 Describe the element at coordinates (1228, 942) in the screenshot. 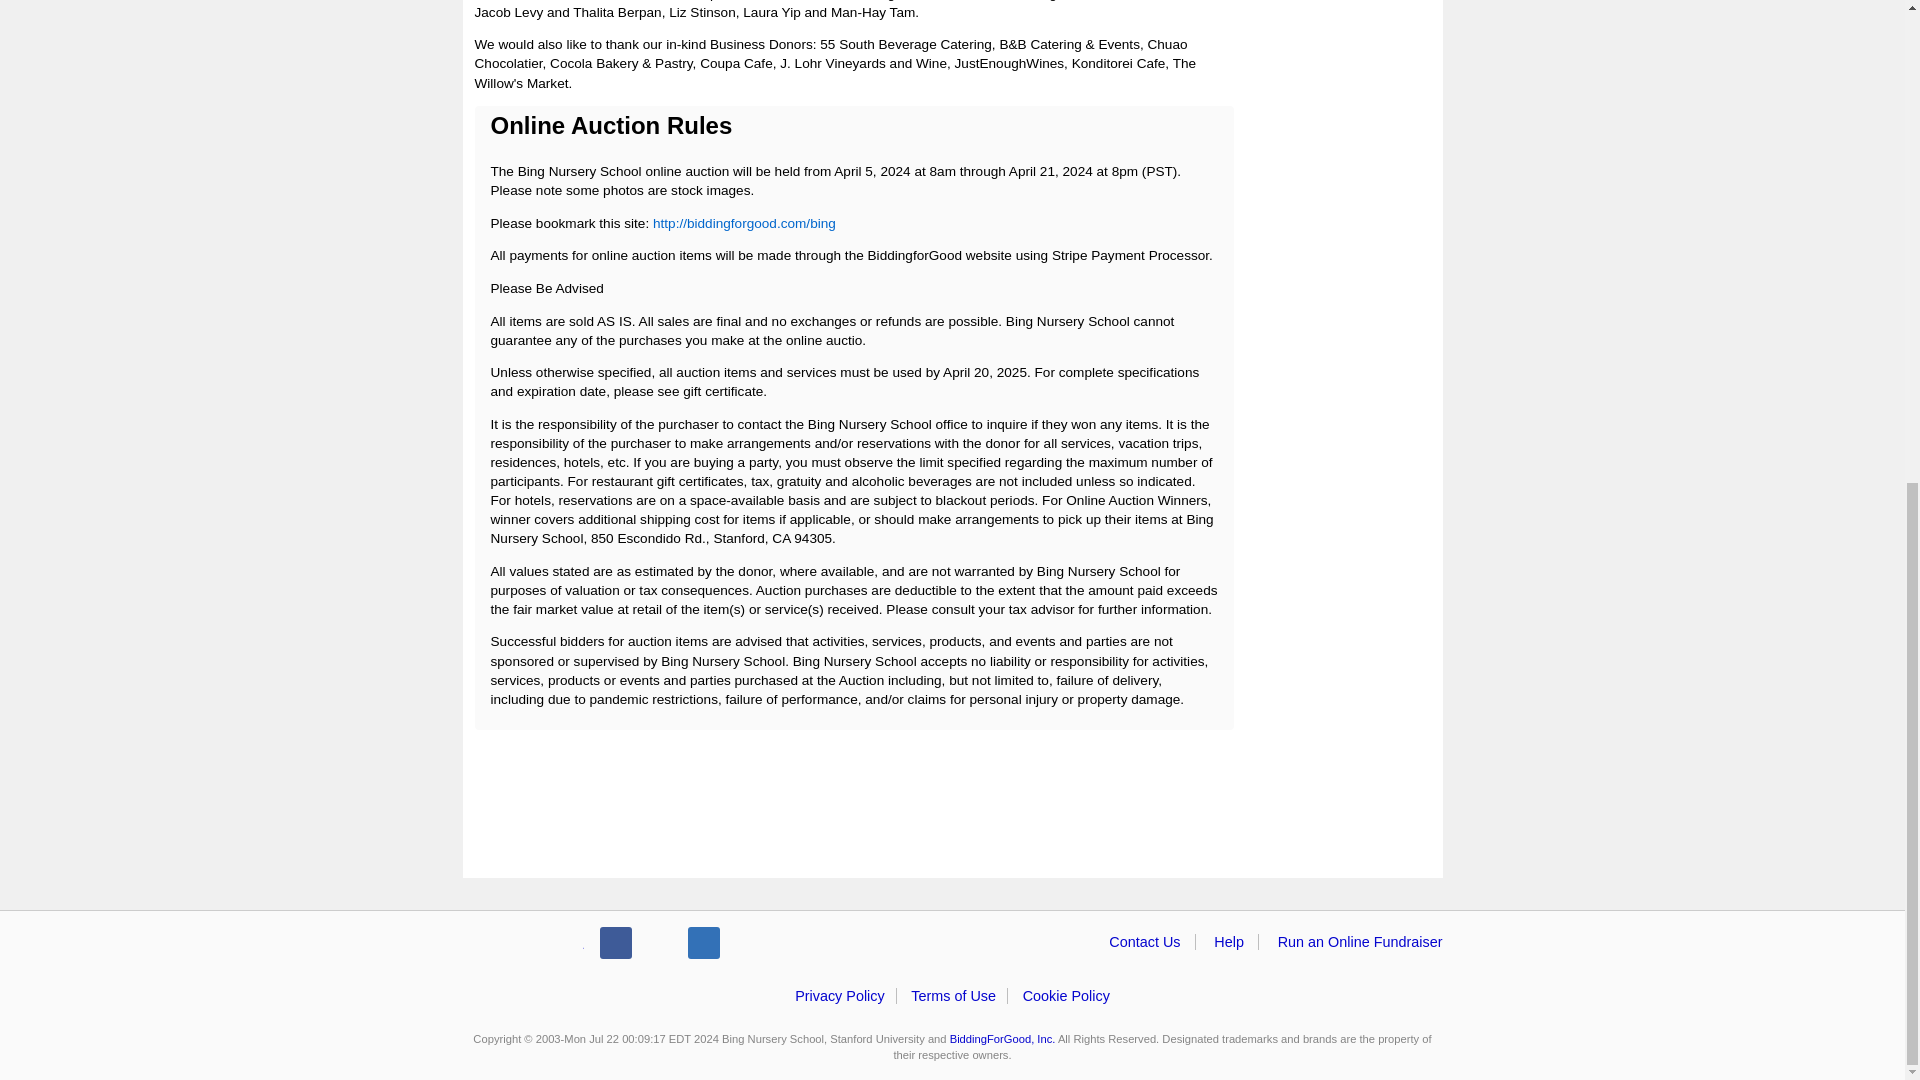

I see `Help` at that location.